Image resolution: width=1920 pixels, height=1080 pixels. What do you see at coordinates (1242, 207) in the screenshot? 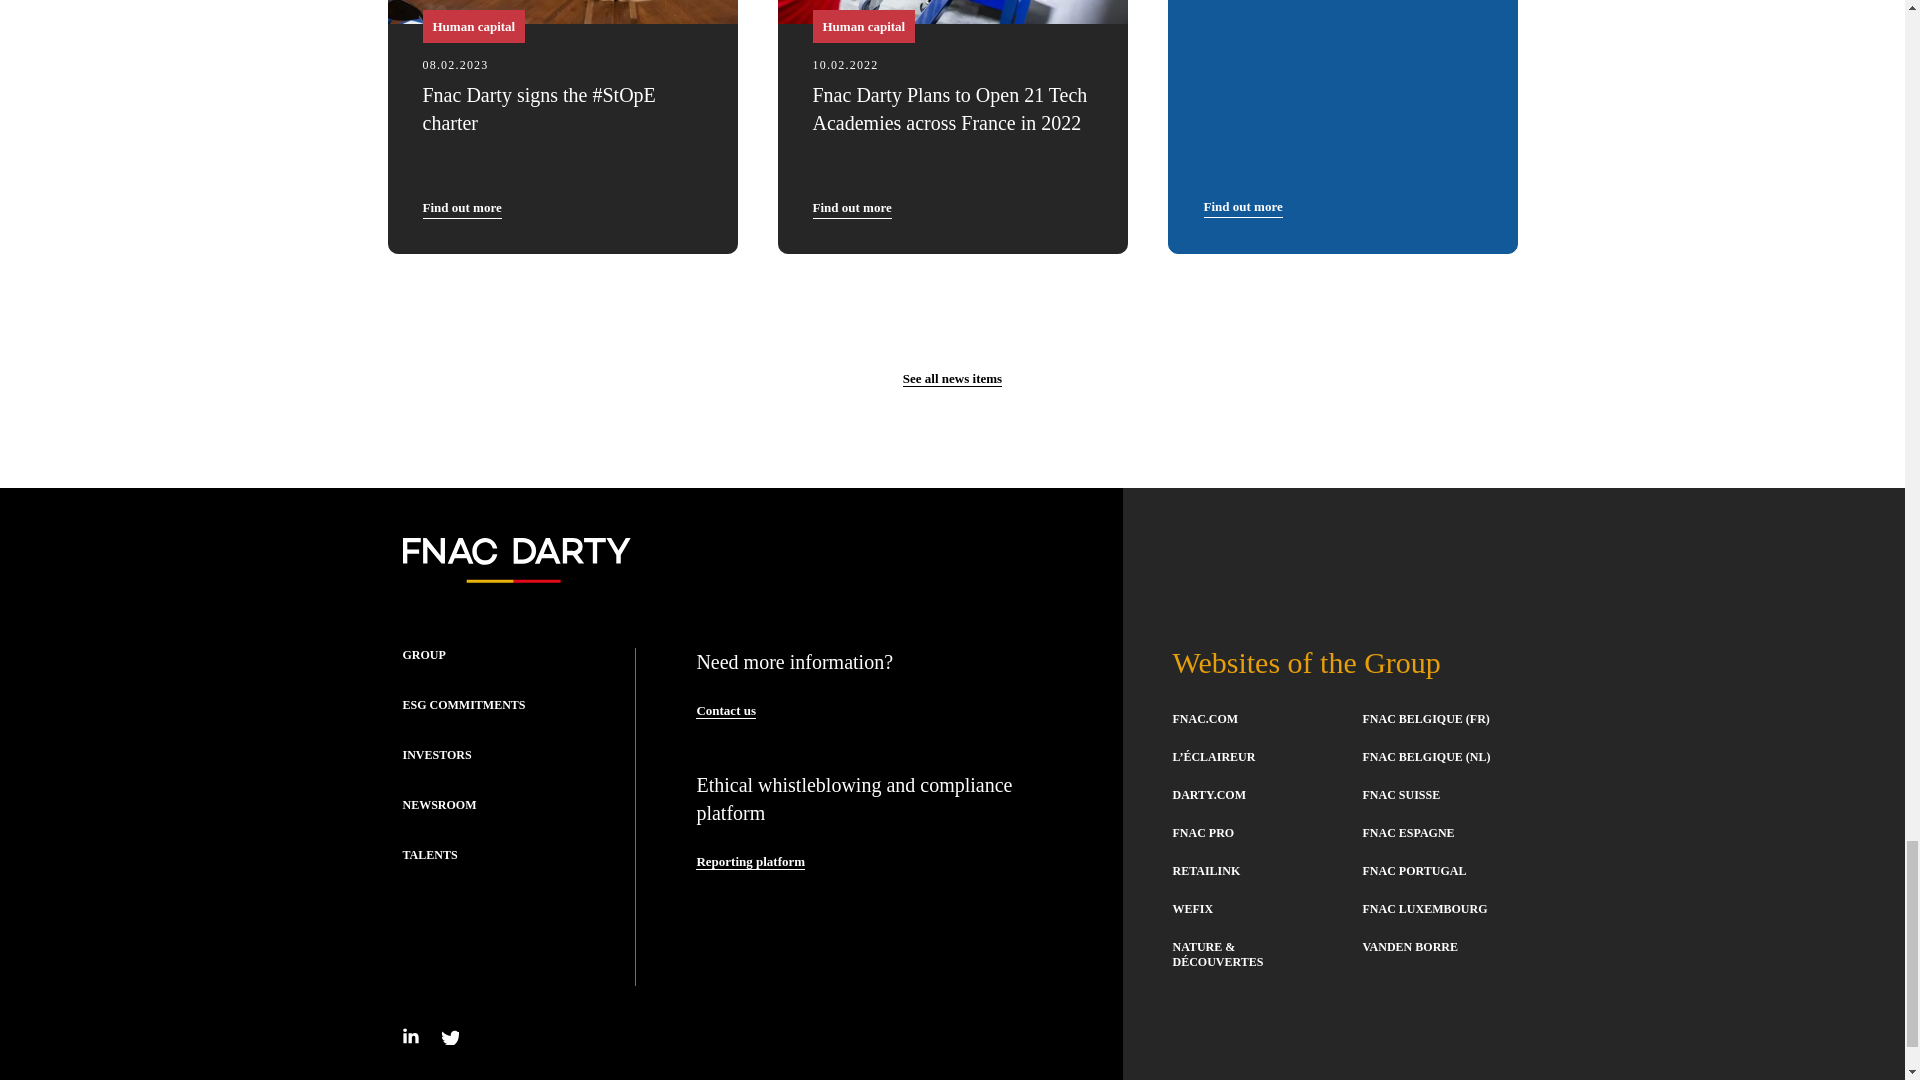
I see `Find out more` at bounding box center [1242, 207].